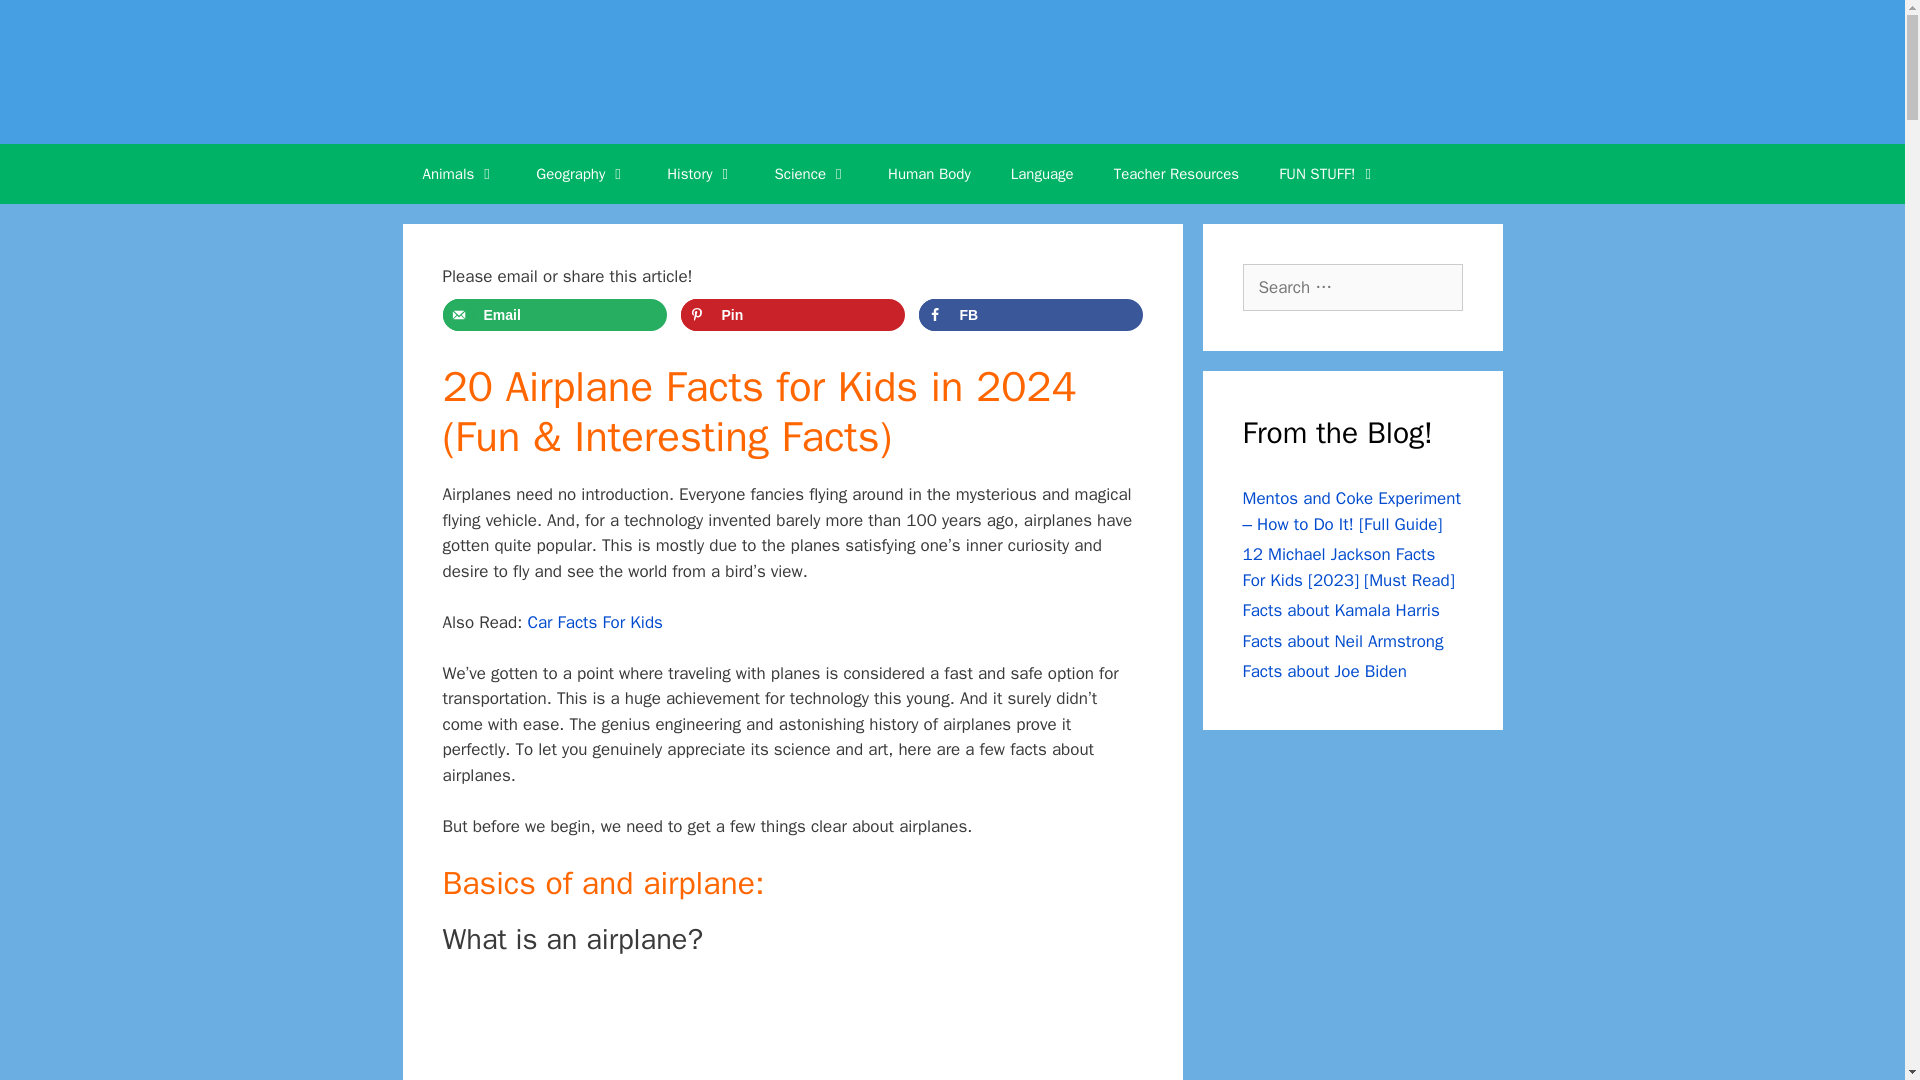 This screenshot has width=1920, height=1080. What do you see at coordinates (810, 174) in the screenshot?
I see `Science` at bounding box center [810, 174].